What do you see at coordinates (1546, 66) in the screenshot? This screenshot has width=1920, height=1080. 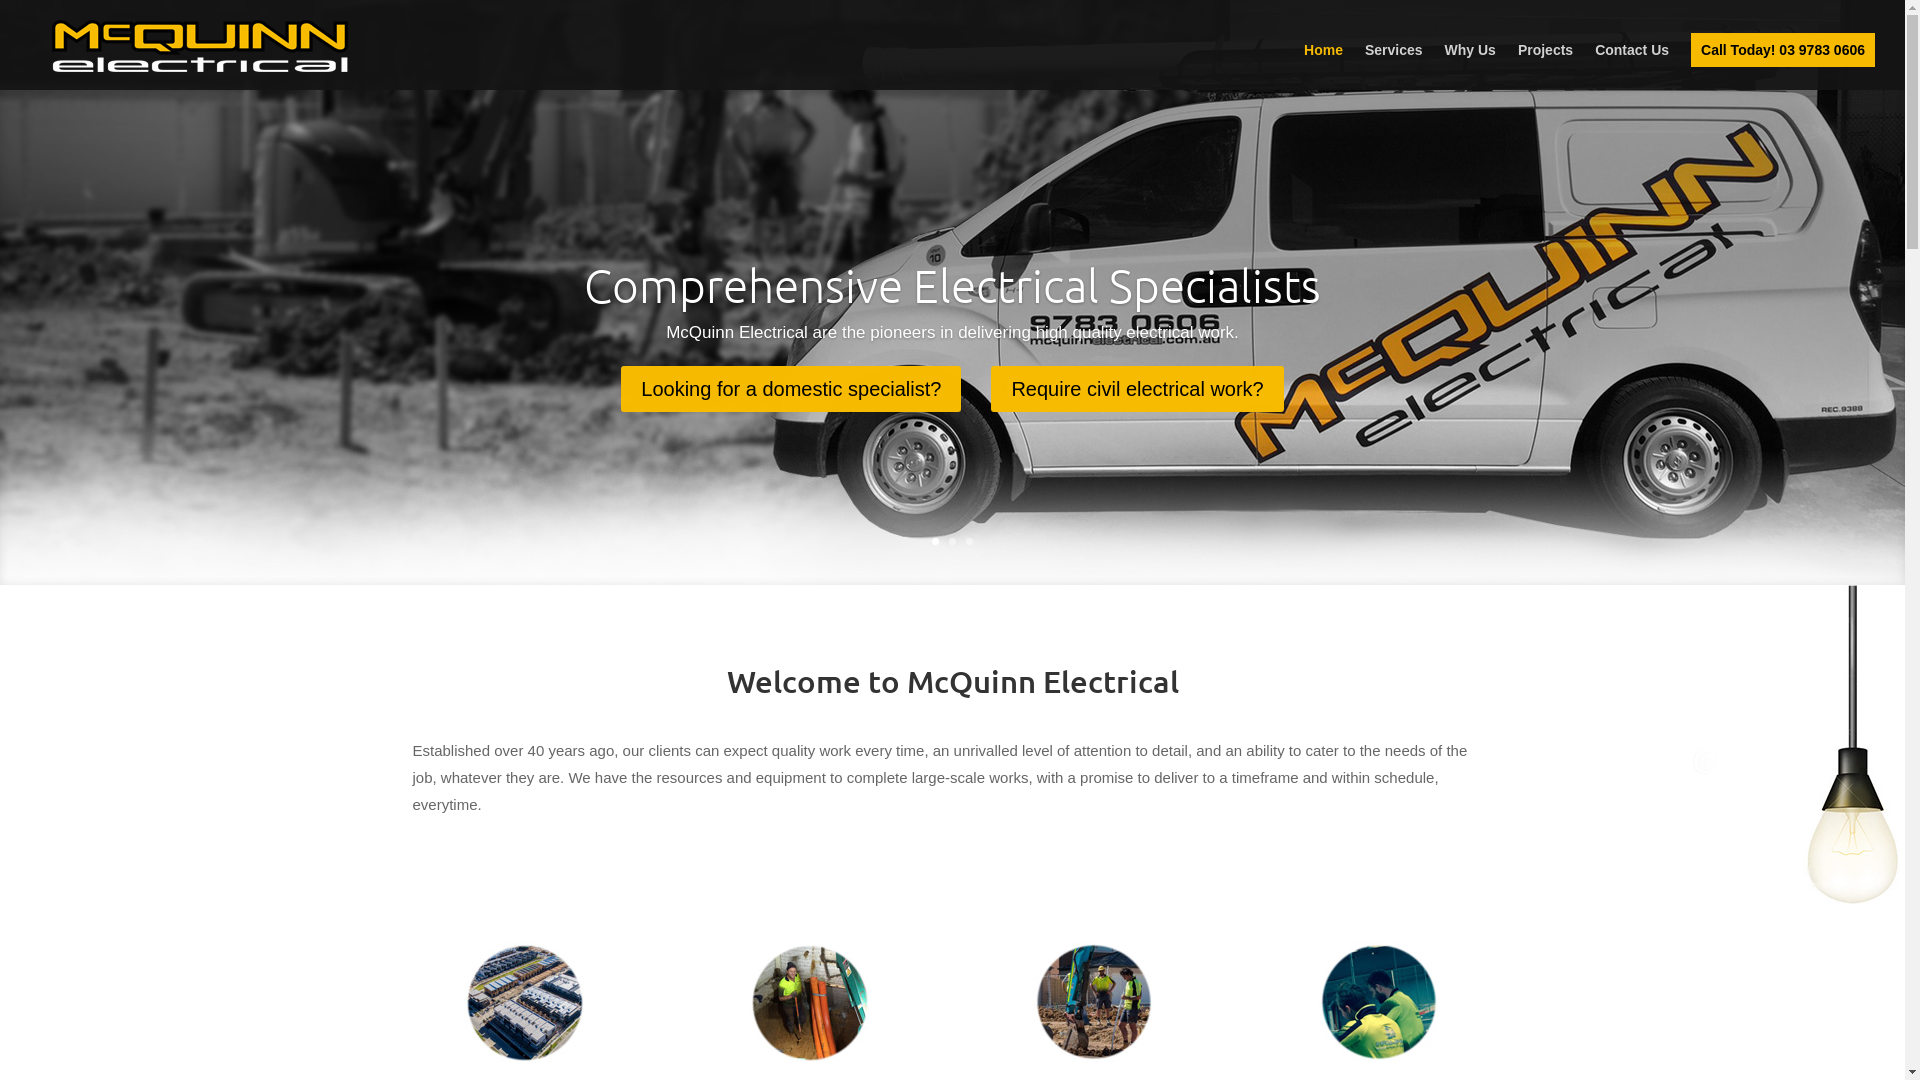 I see `Projects` at bounding box center [1546, 66].